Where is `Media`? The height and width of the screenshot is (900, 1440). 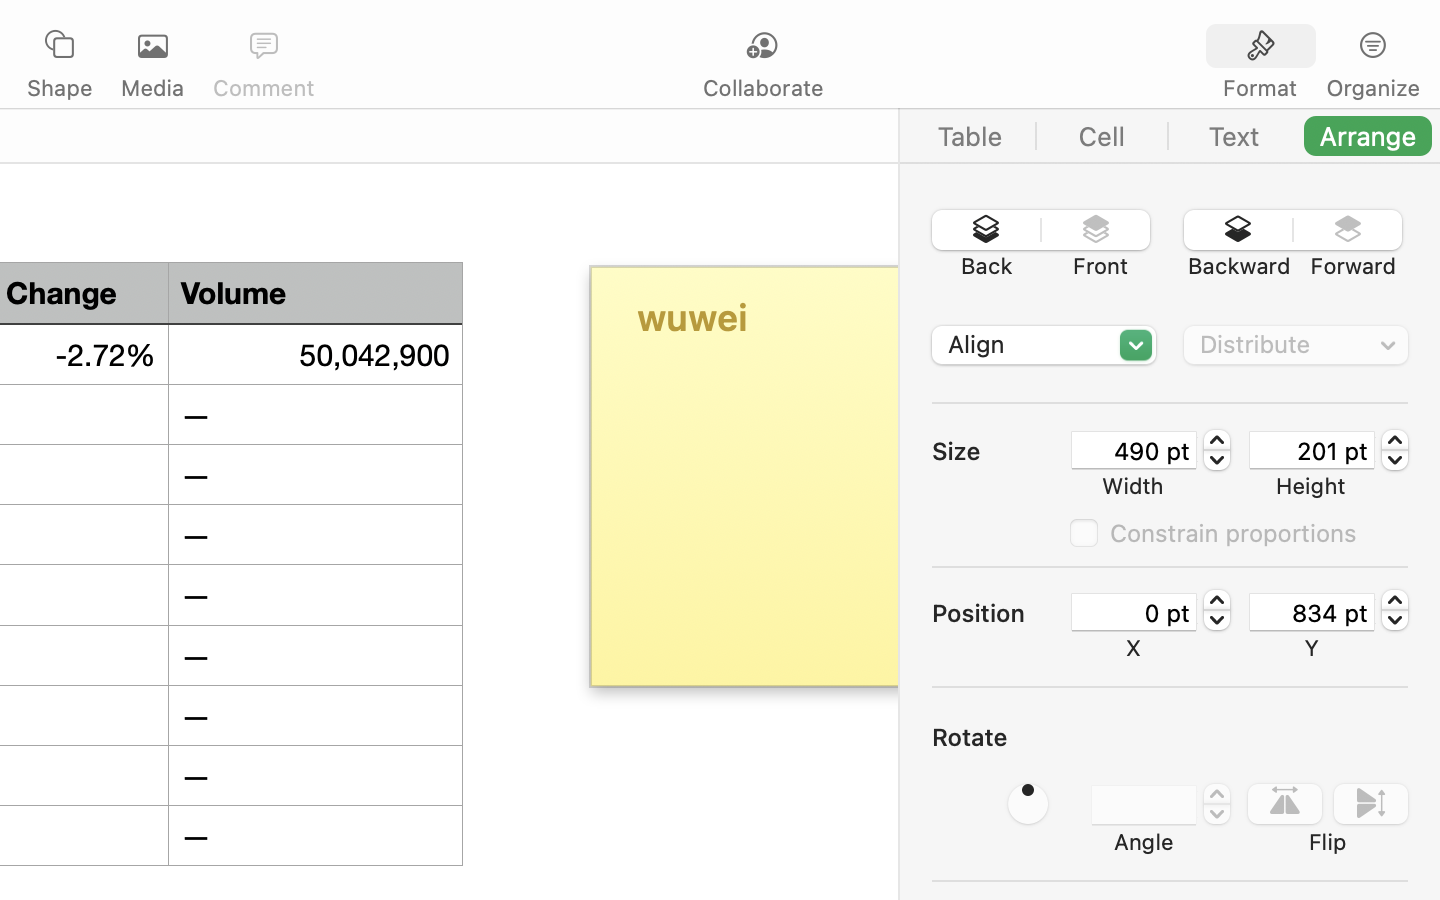
Media is located at coordinates (152, 88).